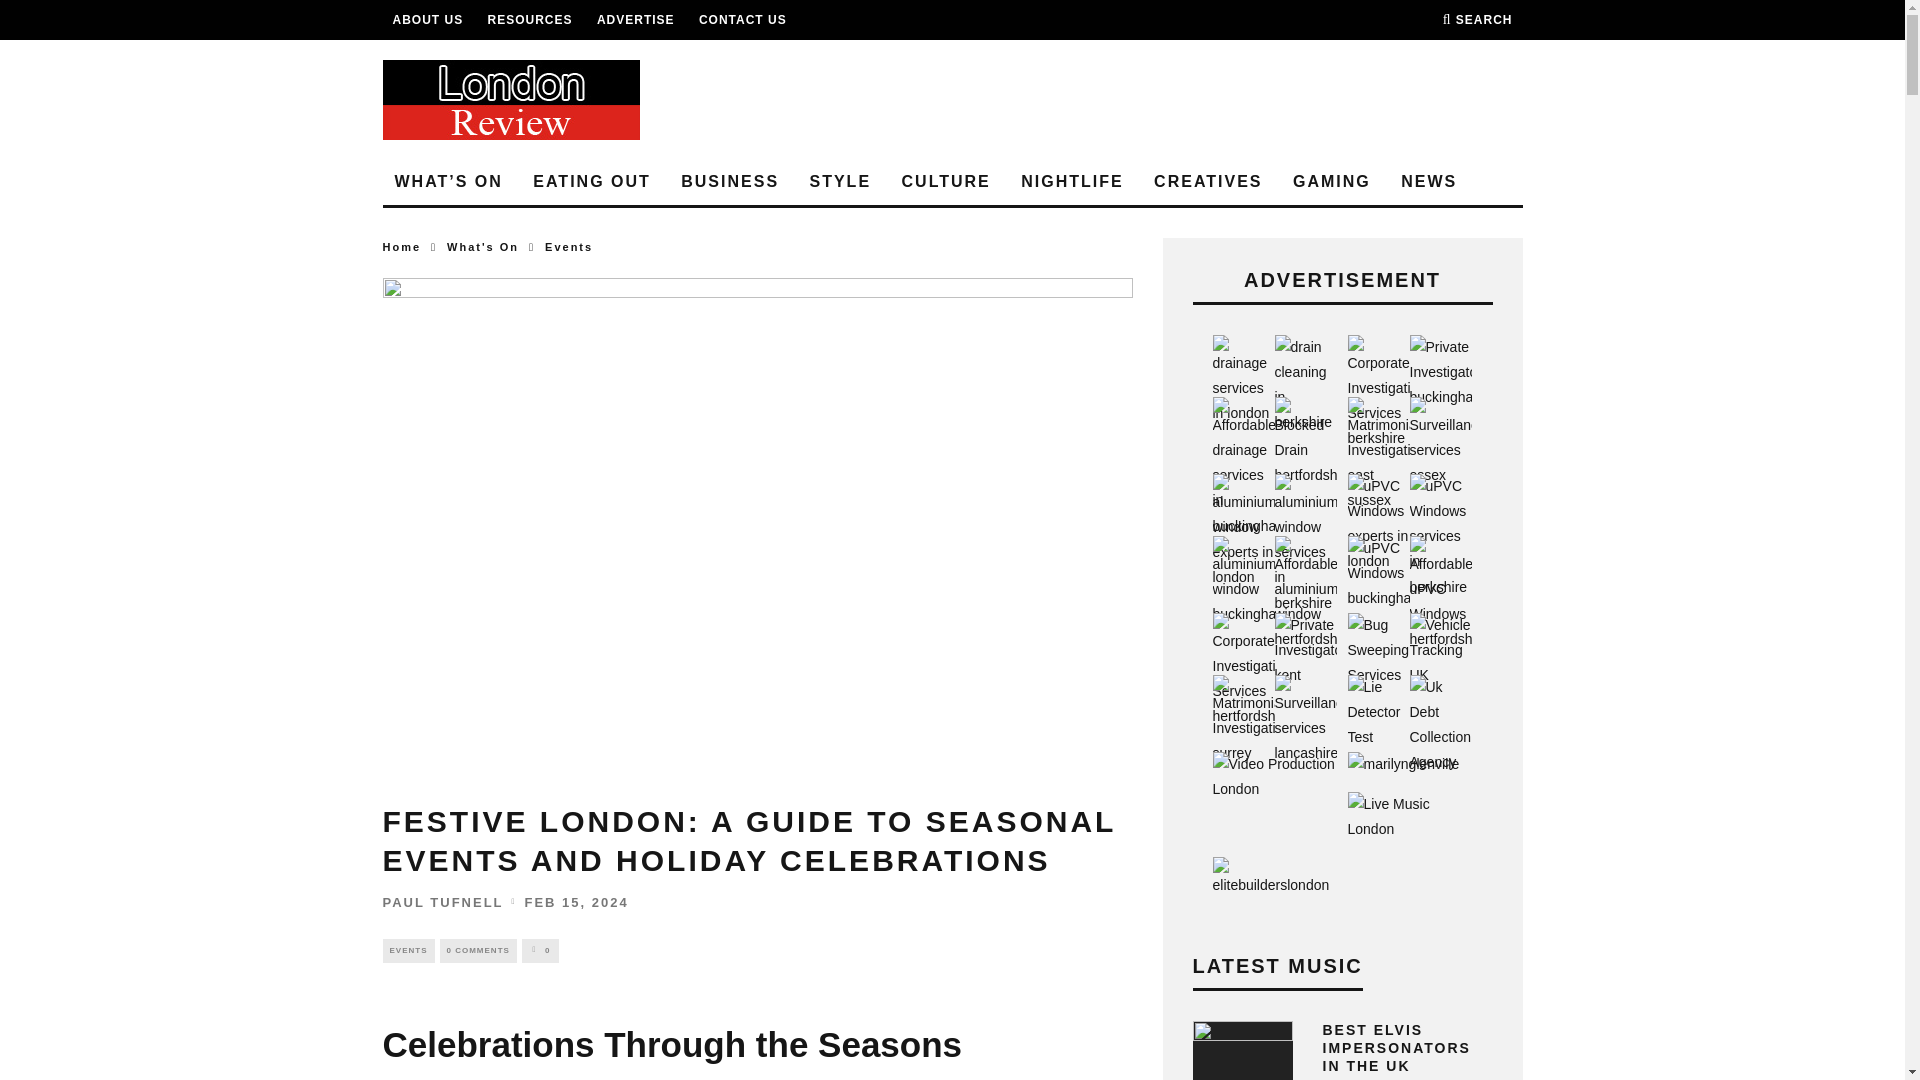 The width and height of the screenshot is (1920, 1080). What do you see at coordinates (426, 20) in the screenshot?
I see `ABOUT US` at bounding box center [426, 20].